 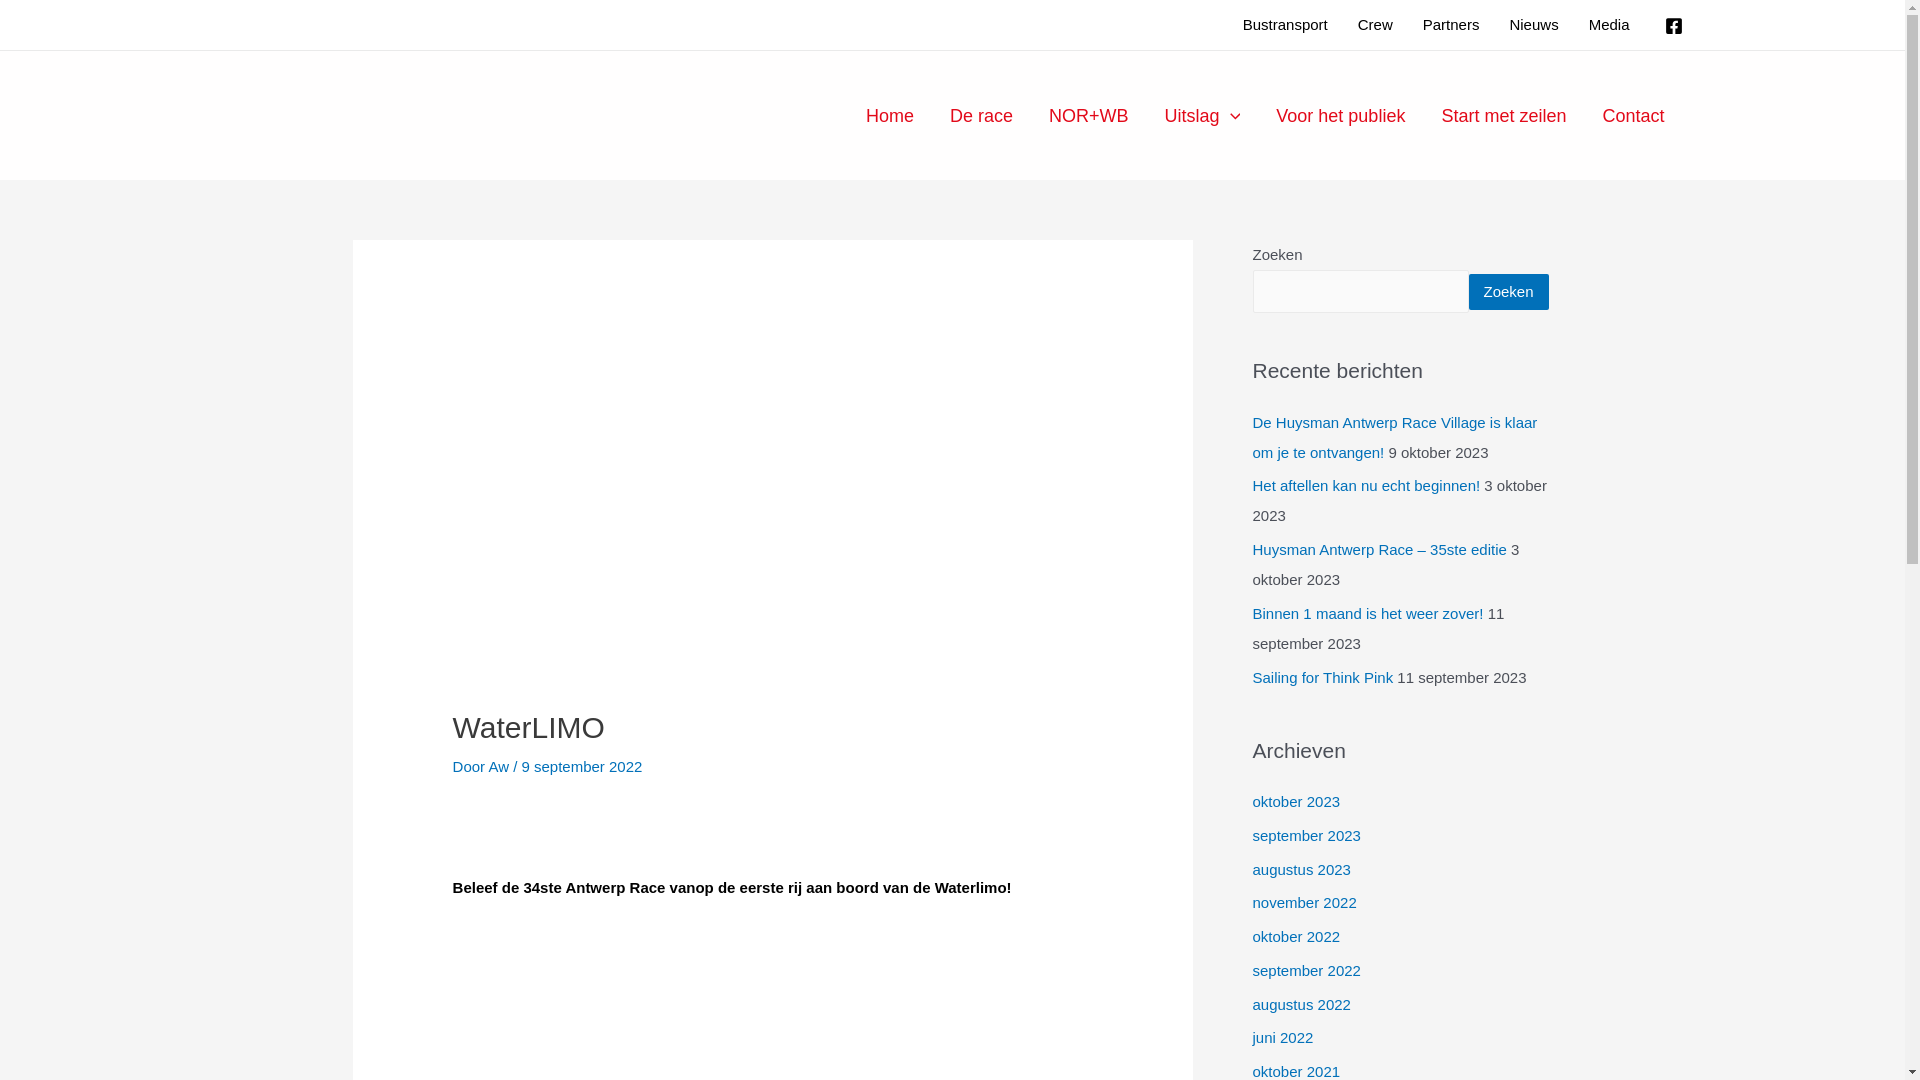 What do you see at coordinates (890, 115) in the screenshot?
I see `Home` at bounding box center [890, 115].